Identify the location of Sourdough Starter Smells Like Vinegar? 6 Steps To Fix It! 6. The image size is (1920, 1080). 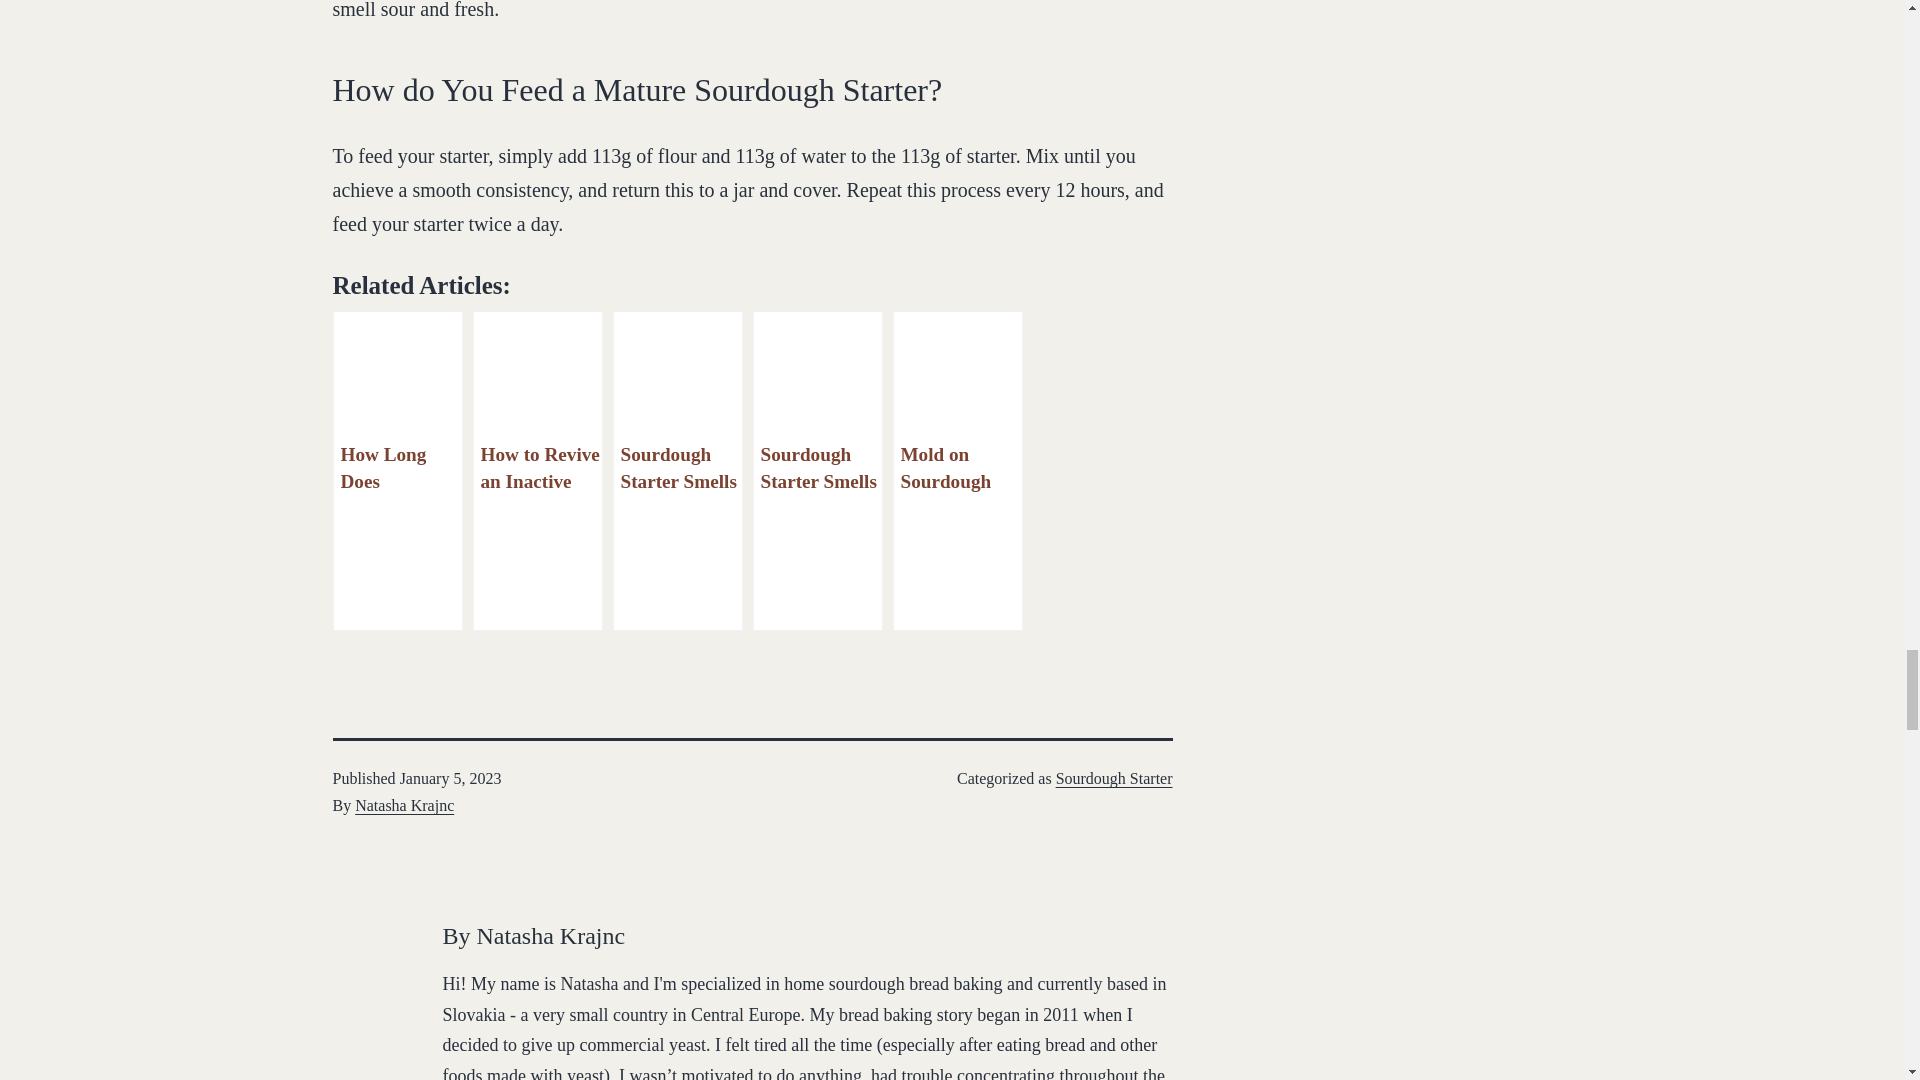
(678, 377).